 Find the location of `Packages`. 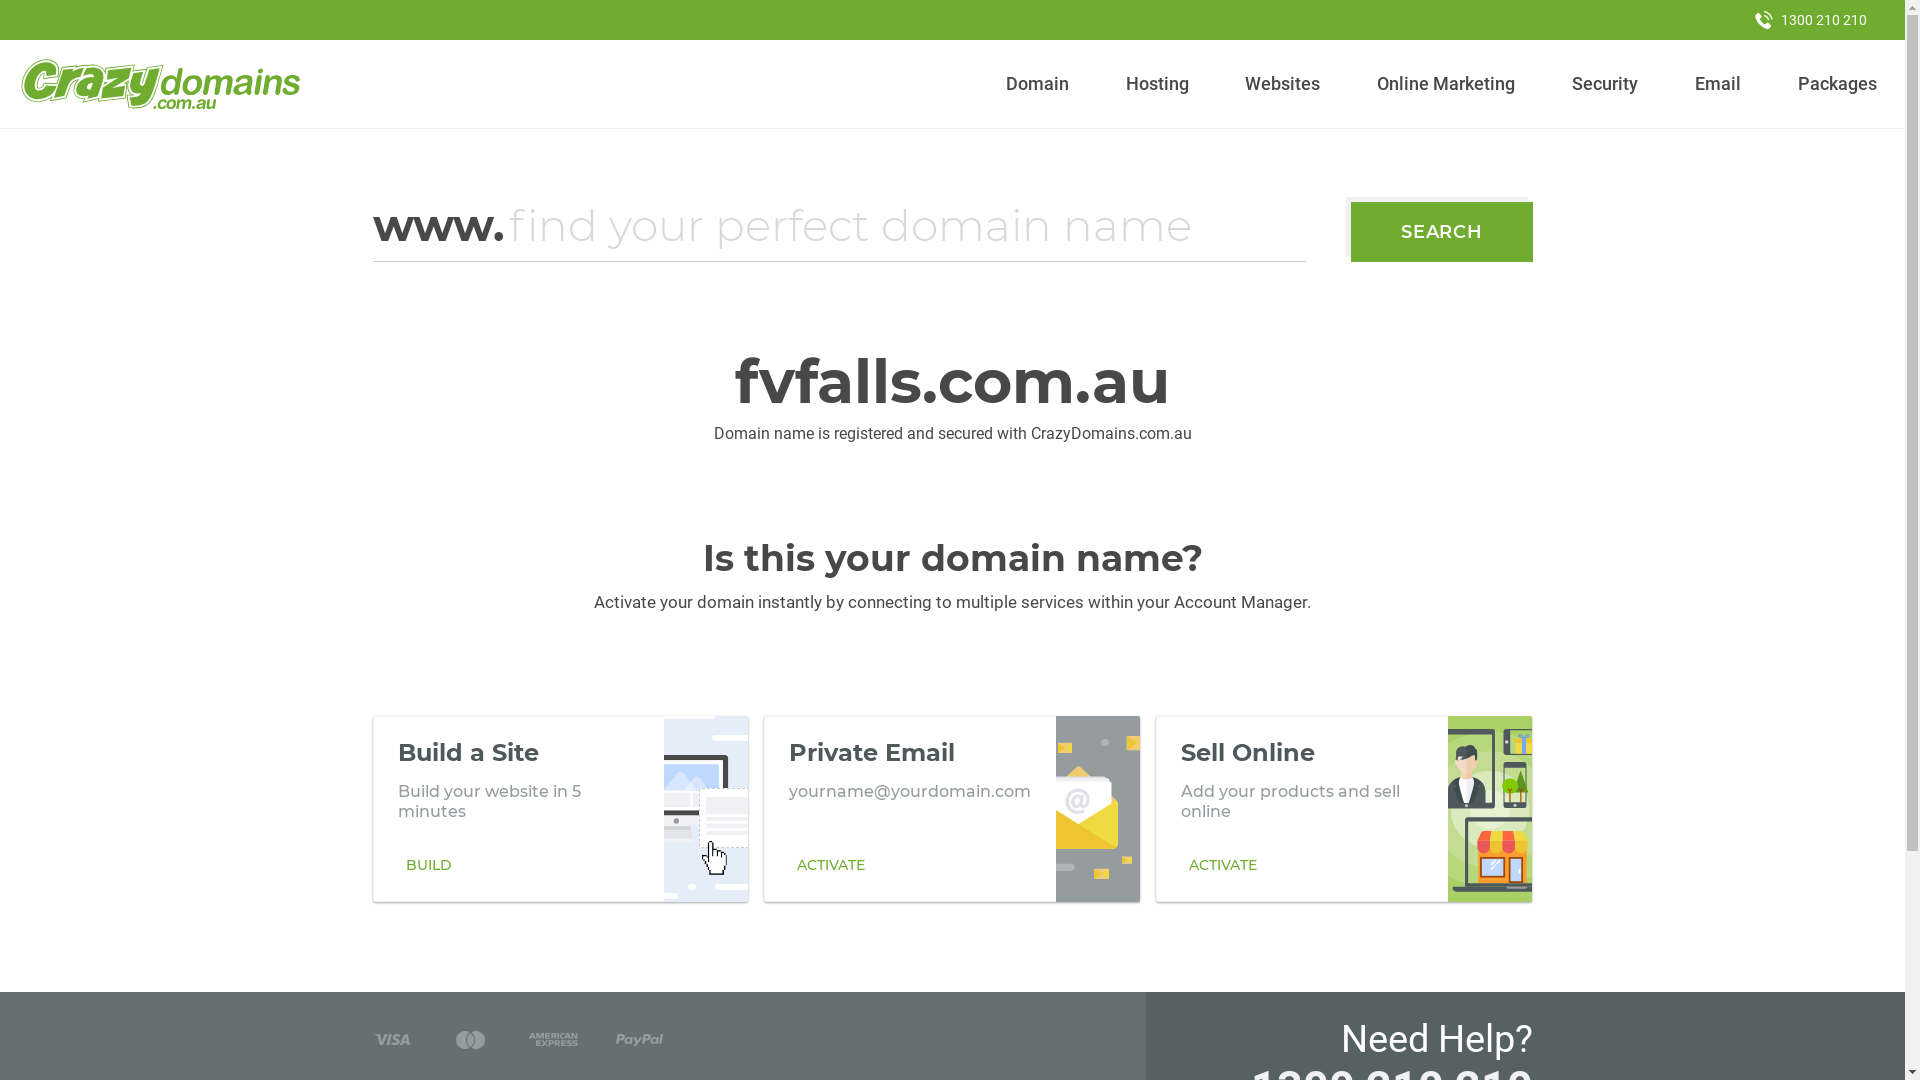

Packages is located at coordinates (1837, 84).